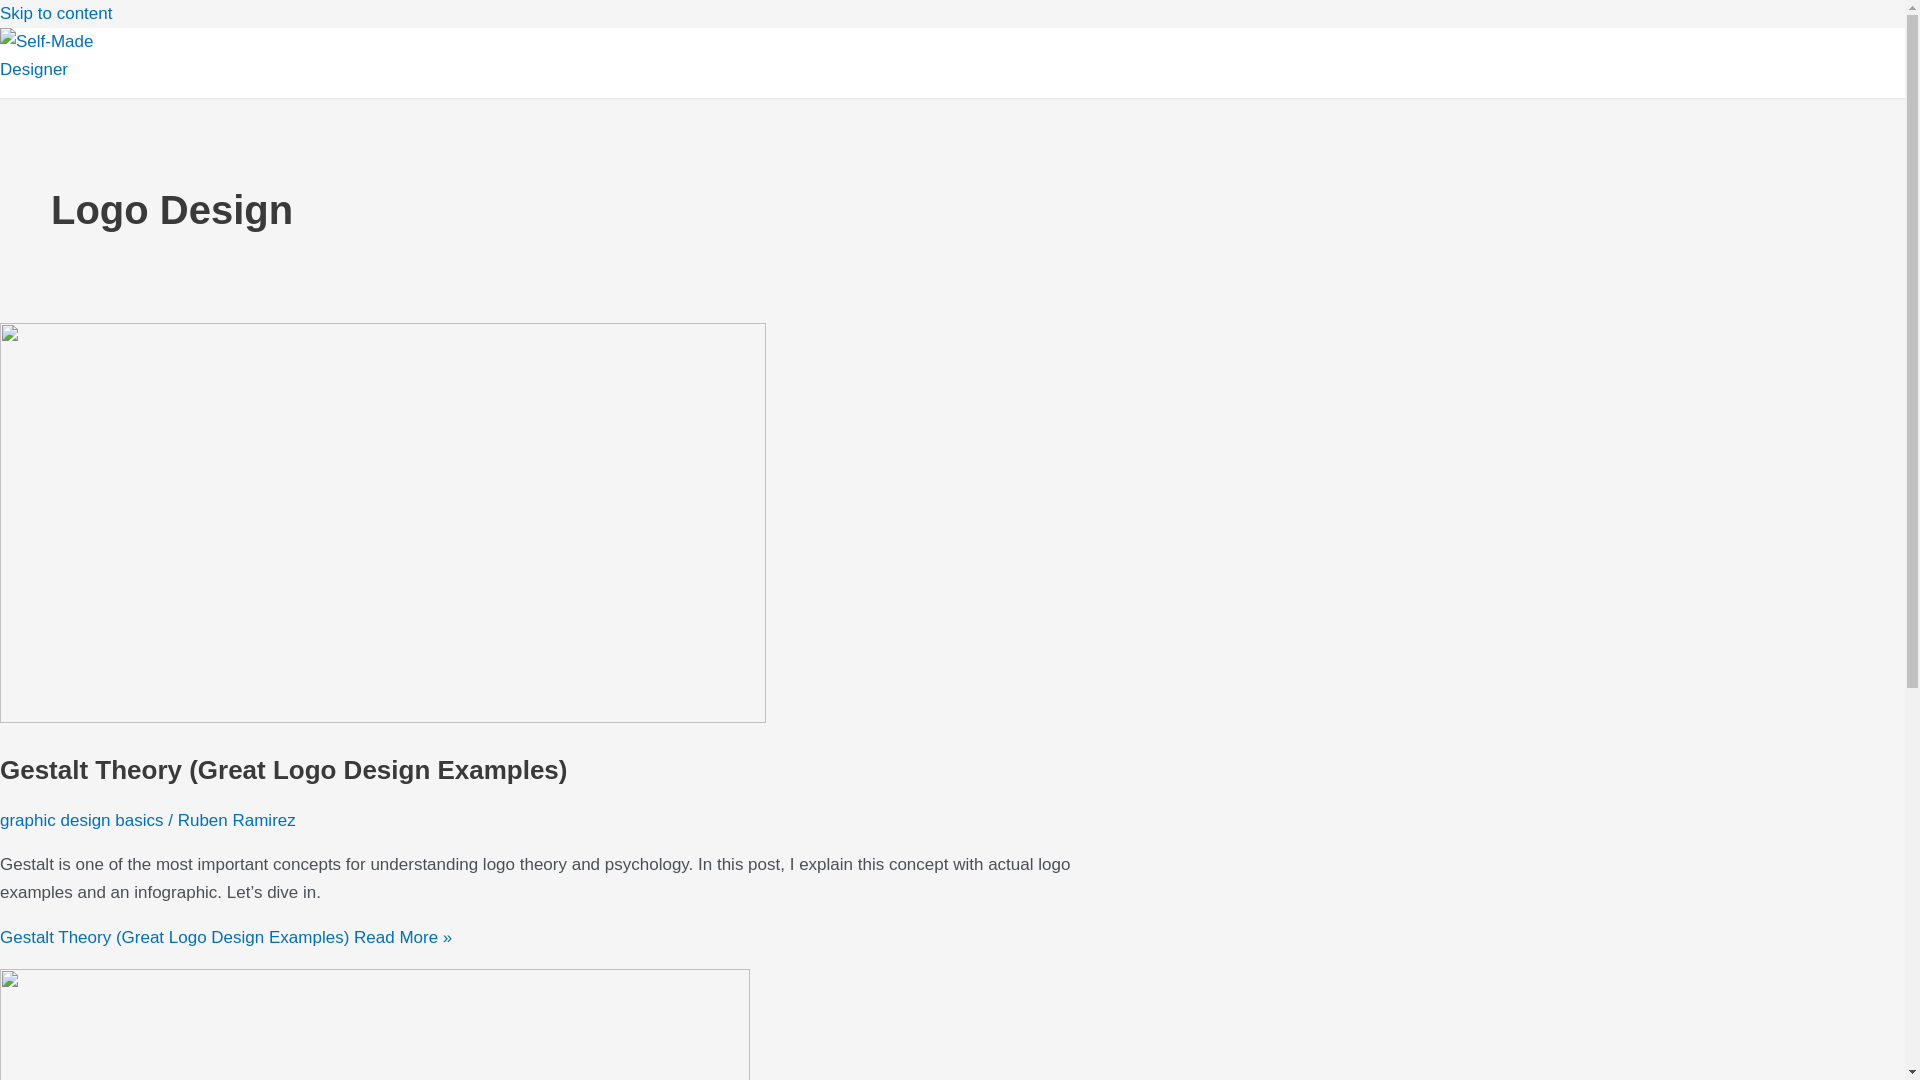 This screenshot has height=1080, width=1920. Describe the element at coordinates (56, 13) in the screenshot. I see `Skip to content` at that location.